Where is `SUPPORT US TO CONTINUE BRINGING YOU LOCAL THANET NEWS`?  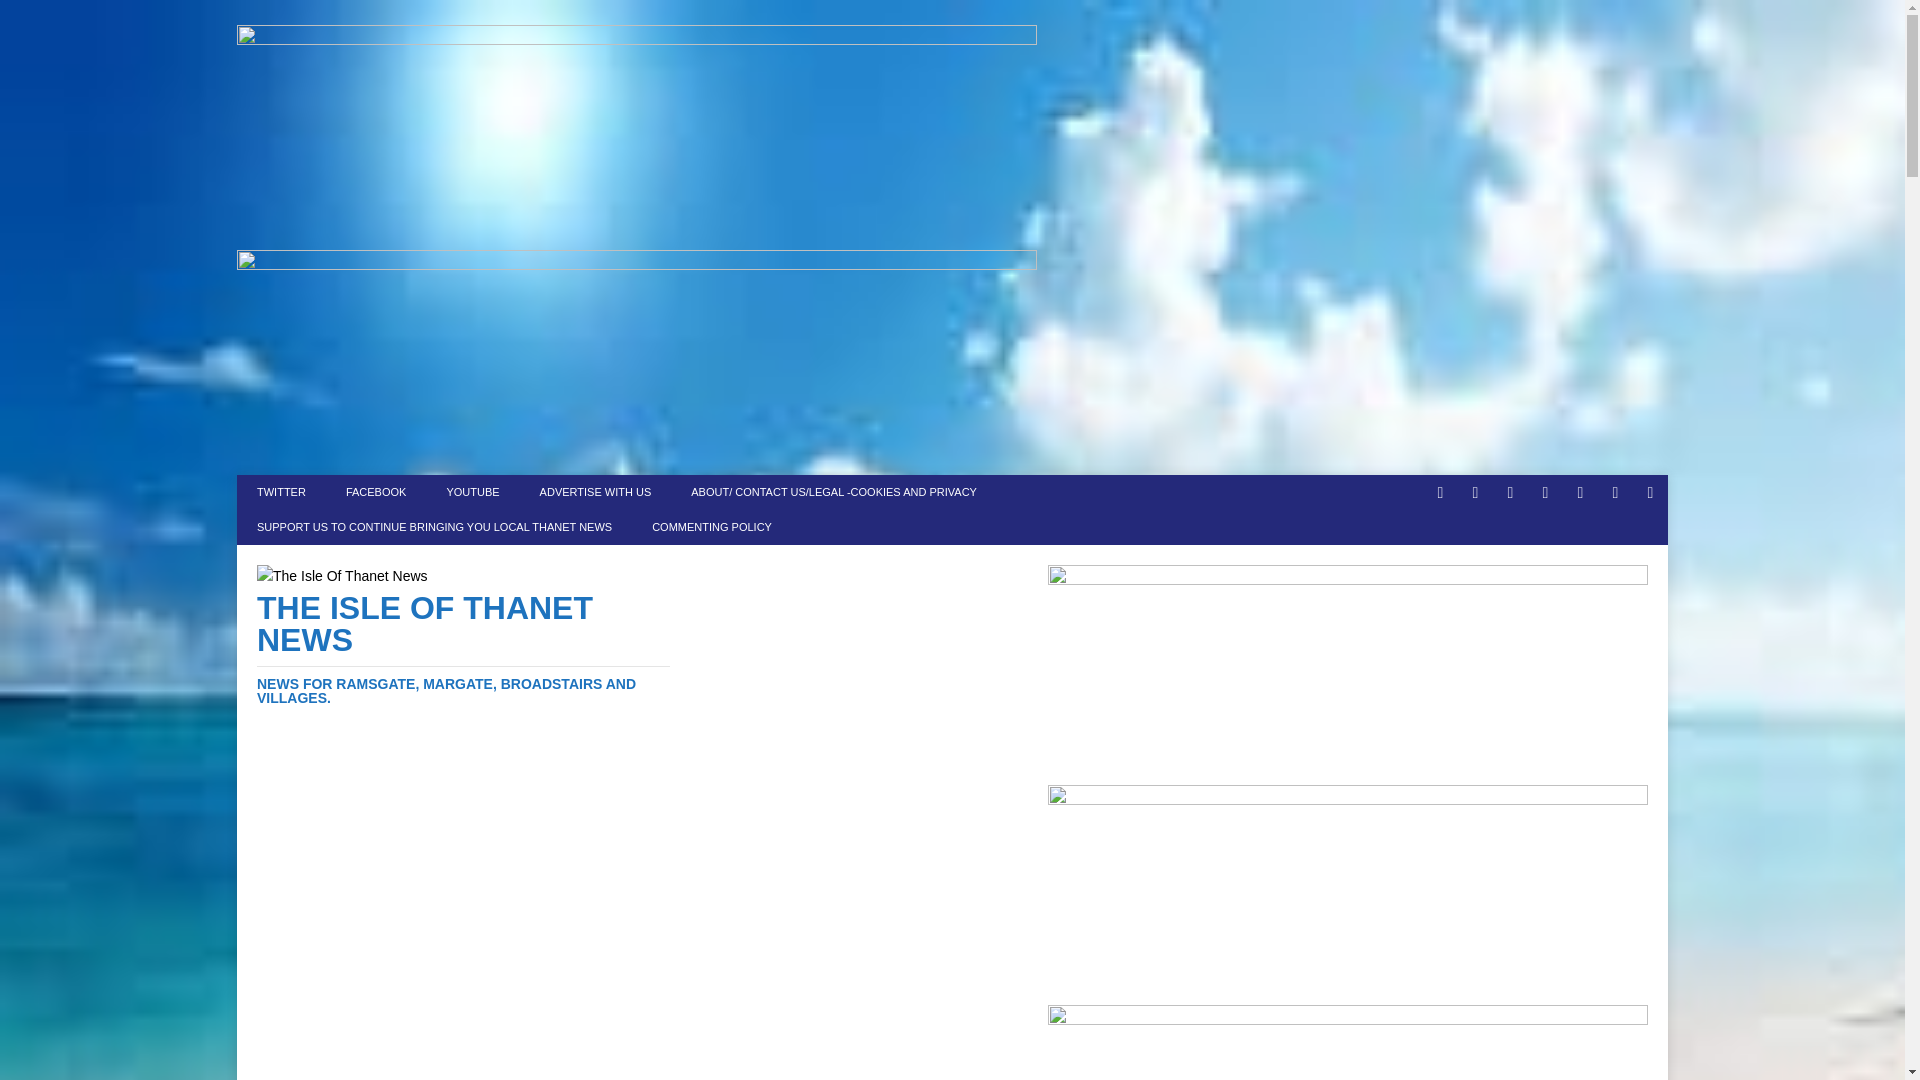
SUPPORT US TO CONTINUE BRINGING YOU LOCAL THANET NEWS is located at coordinates (434, 527).